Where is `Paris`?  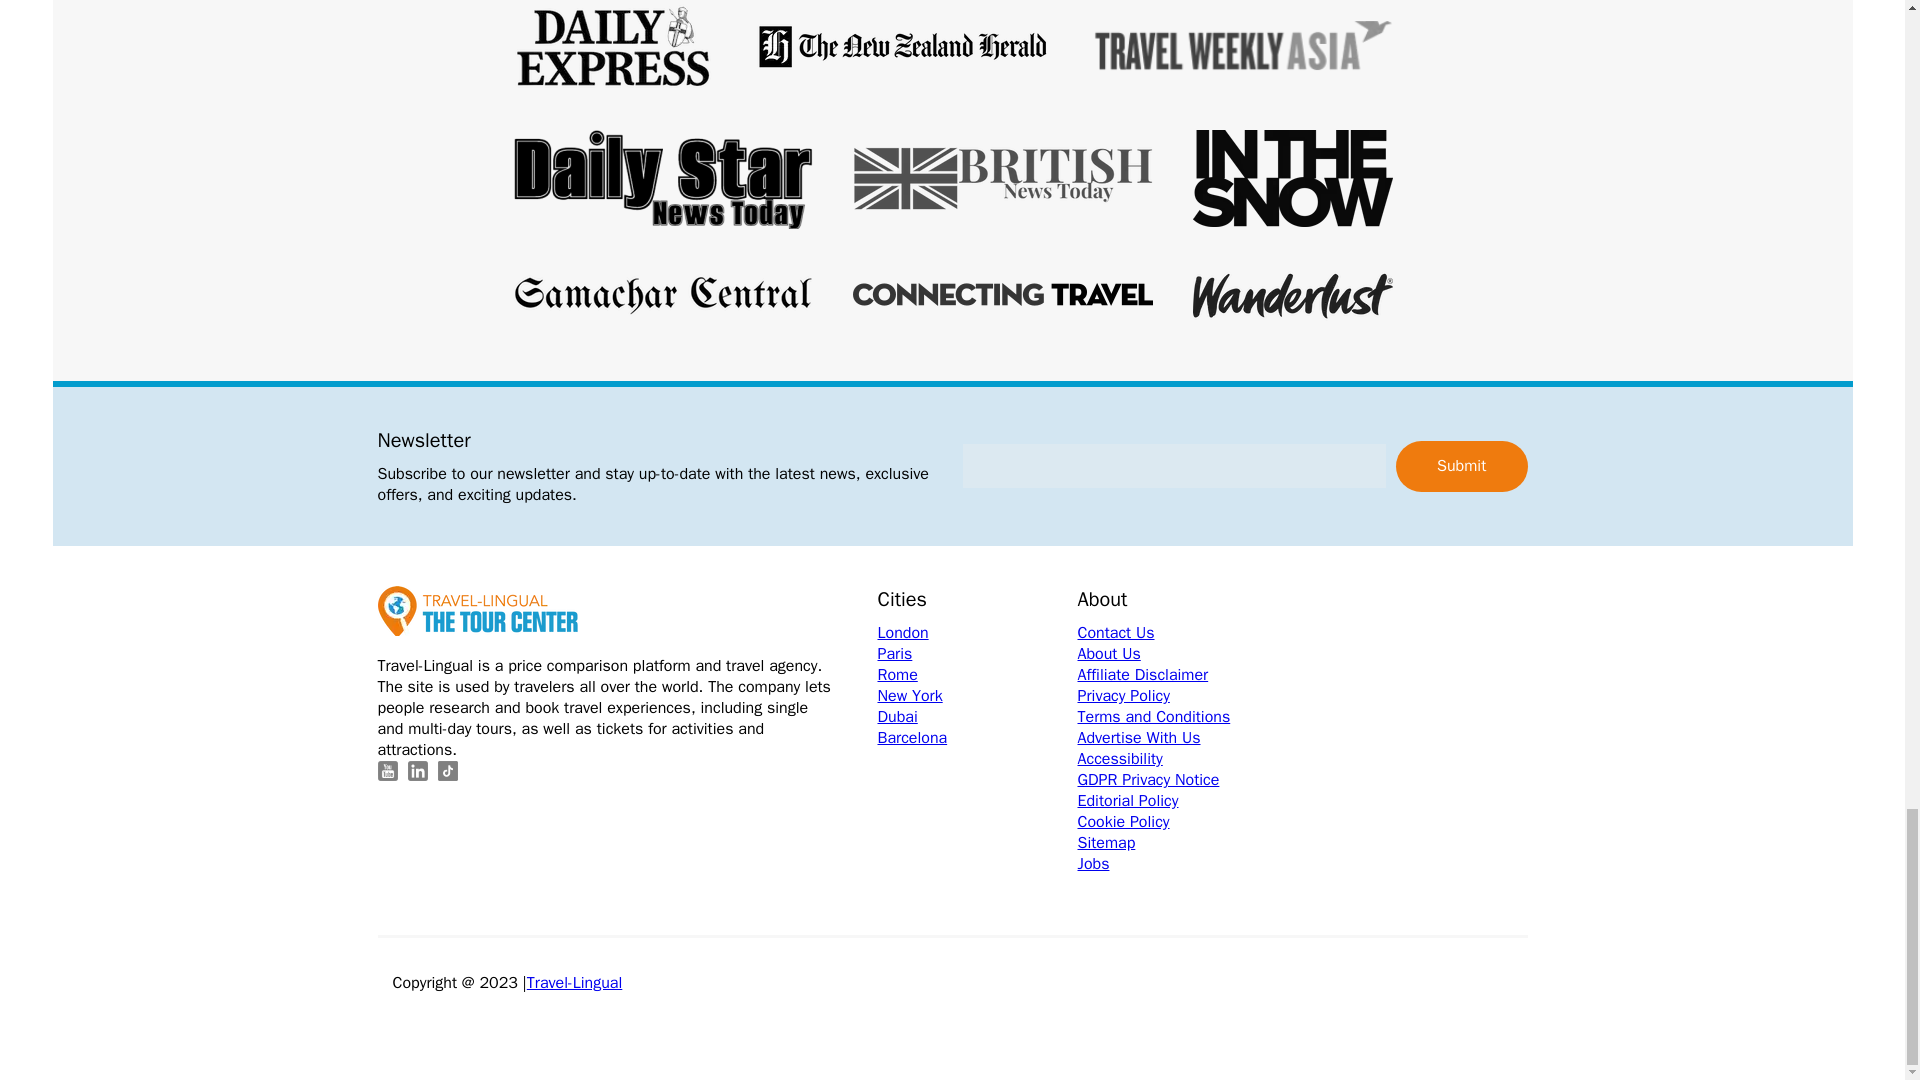
Paris is located at coordinates (977, 654).